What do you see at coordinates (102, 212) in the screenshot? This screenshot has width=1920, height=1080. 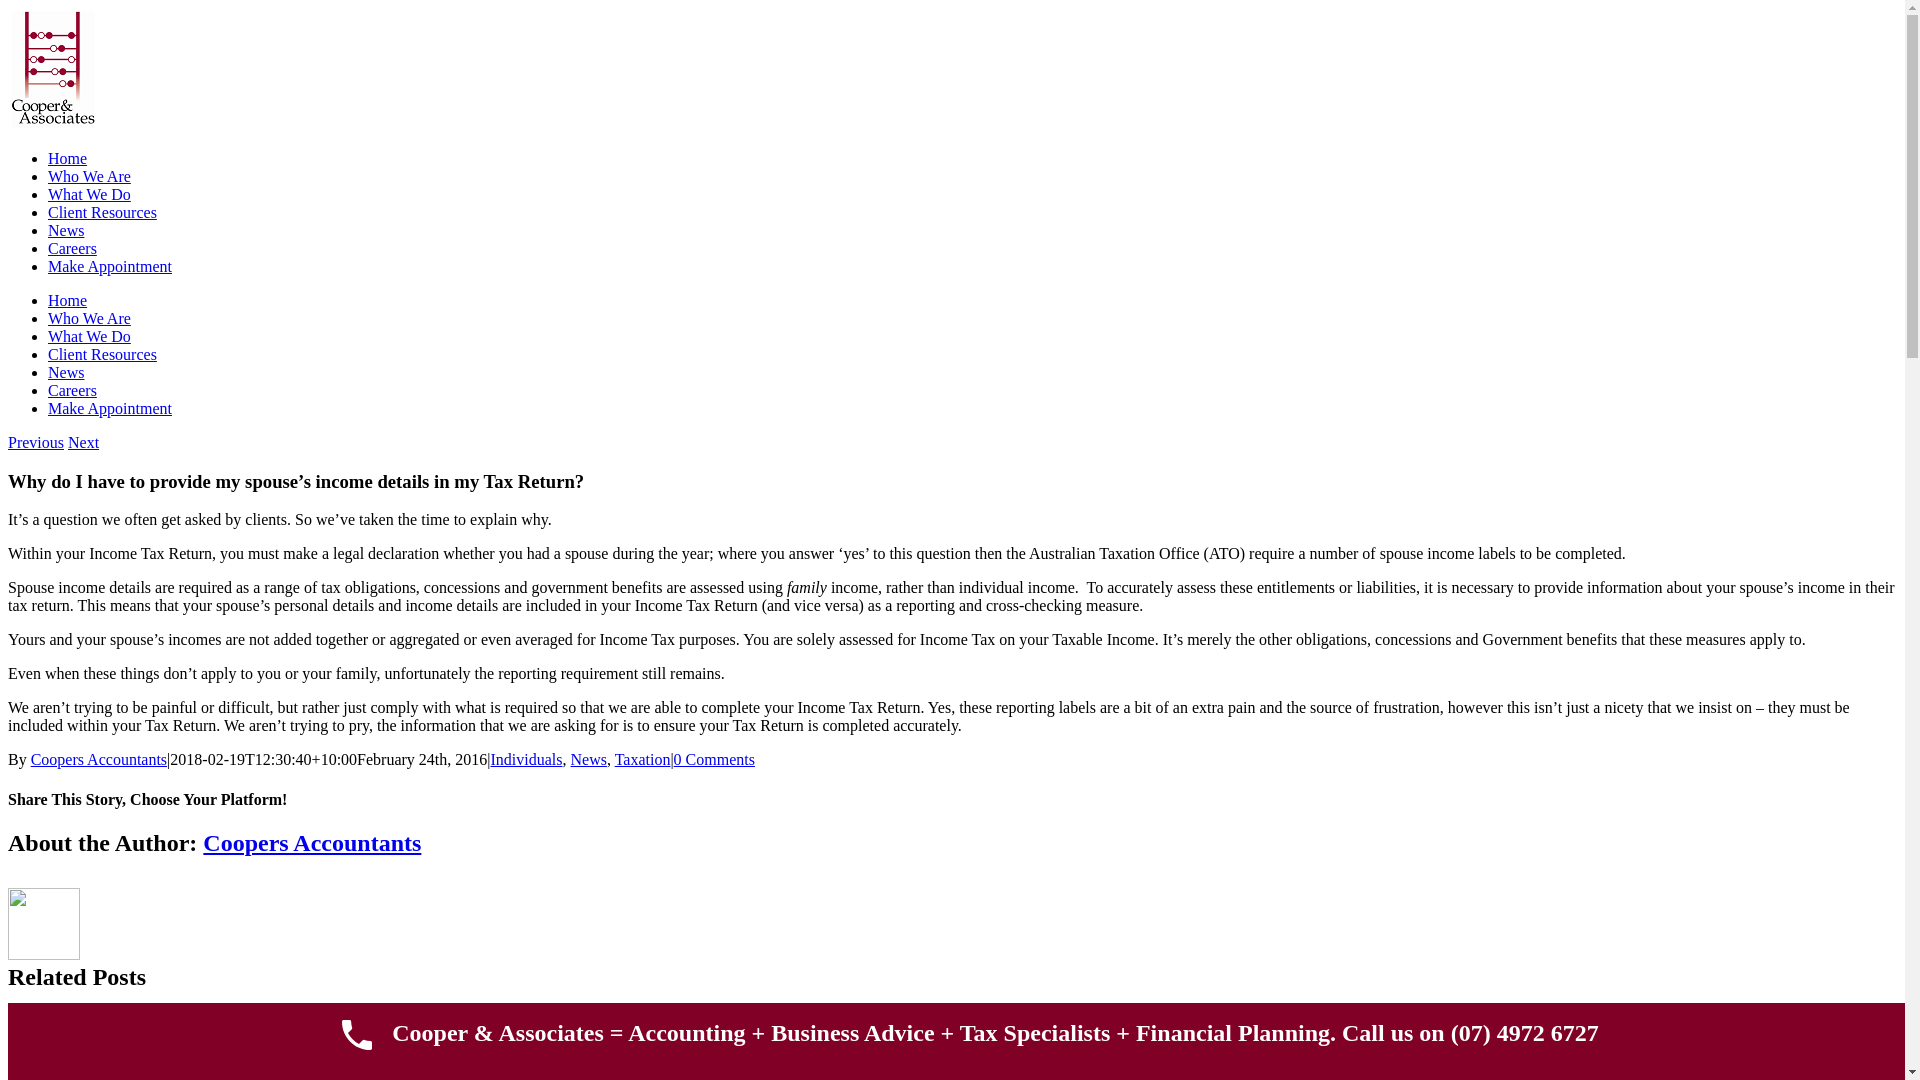 I see `Client Resources` at bounding box center [102, 212].